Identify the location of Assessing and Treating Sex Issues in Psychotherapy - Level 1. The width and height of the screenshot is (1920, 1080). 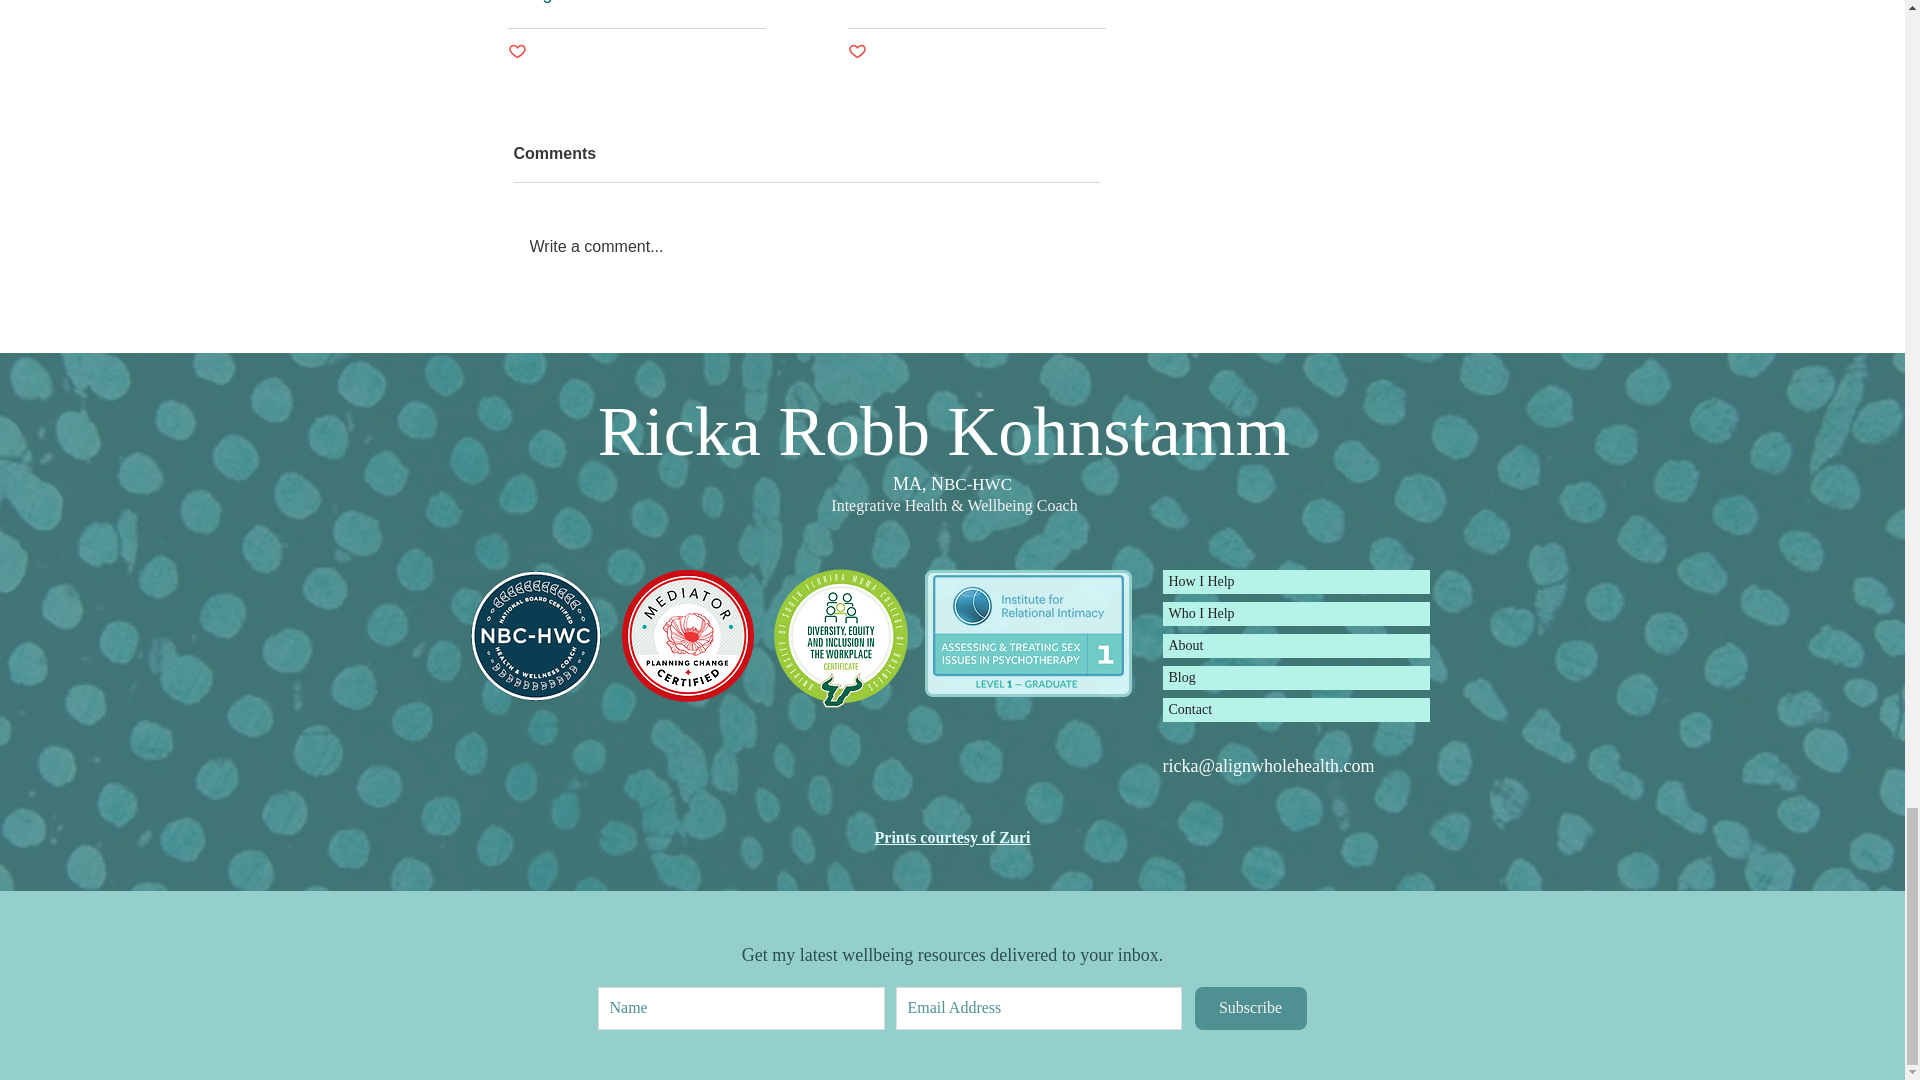
(1027, 634).